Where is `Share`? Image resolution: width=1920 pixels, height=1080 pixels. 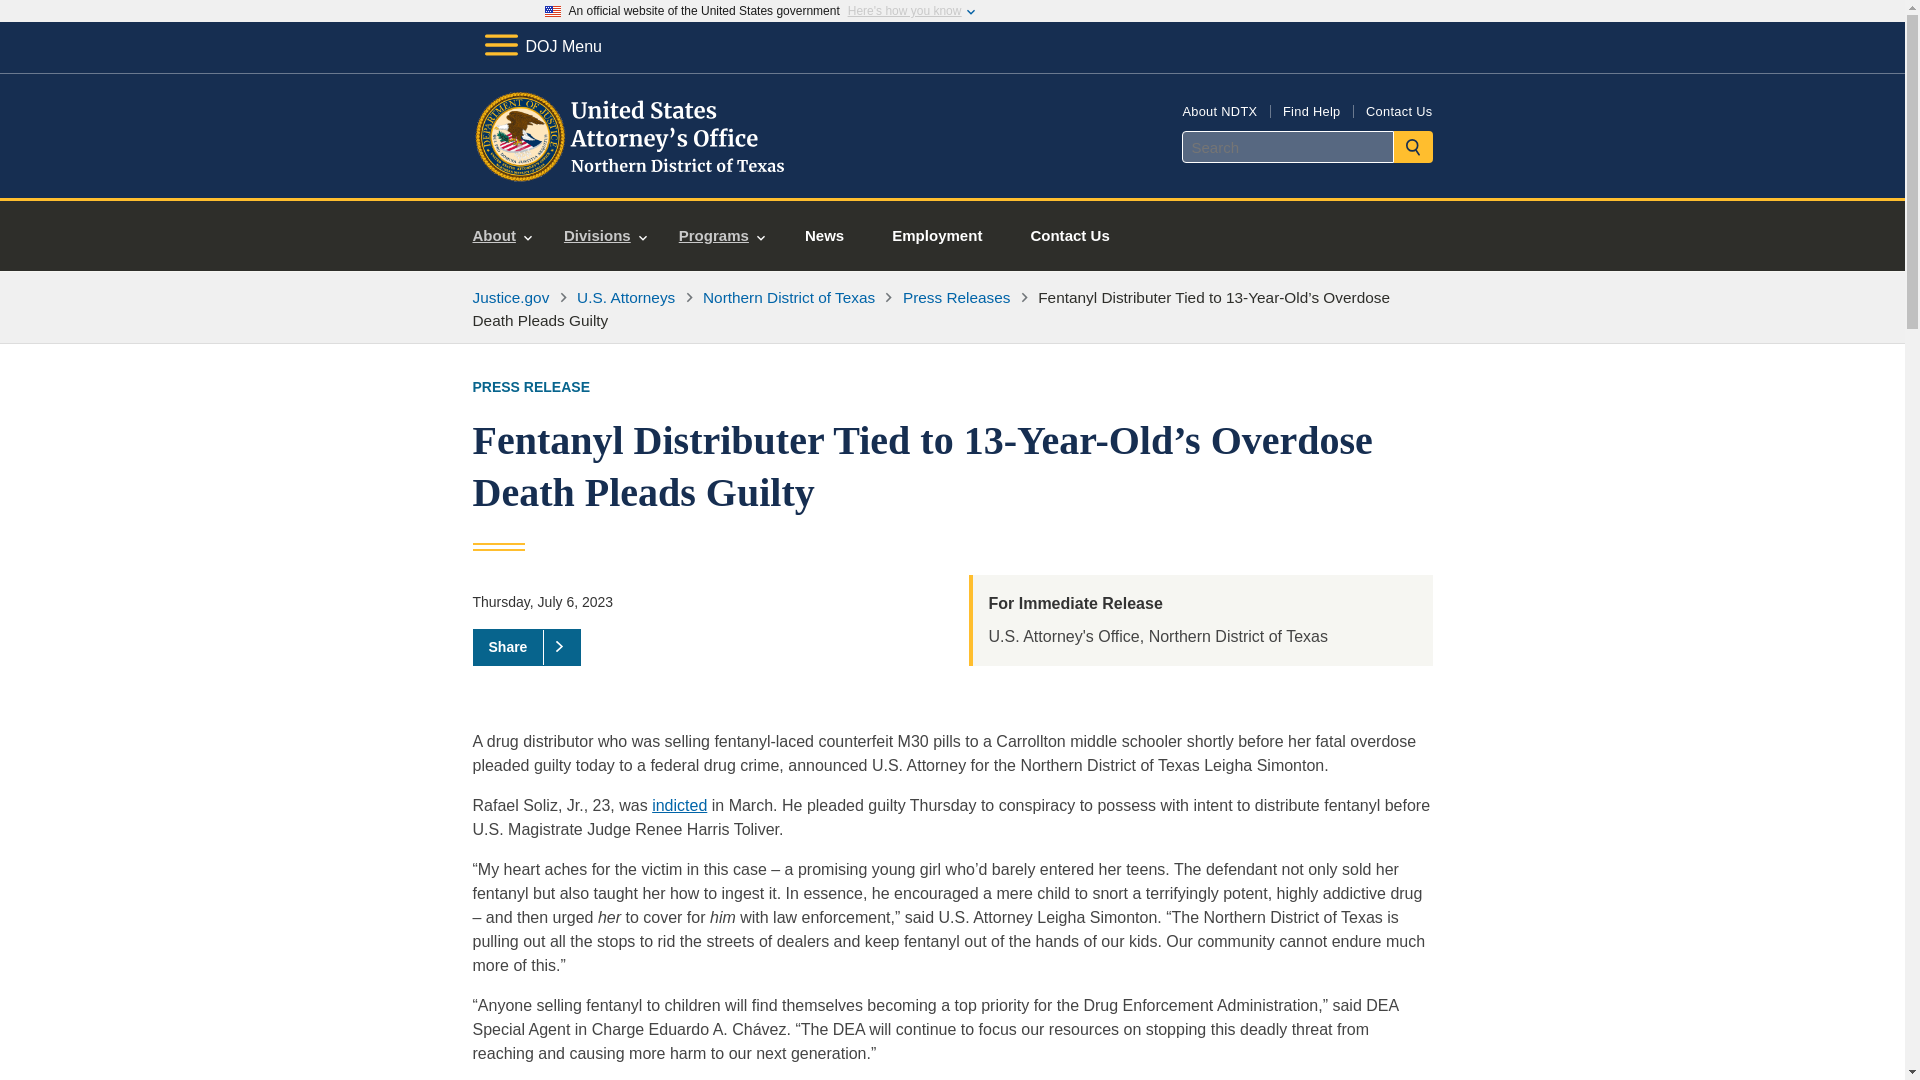
Share is located at coordinates (526, 646).